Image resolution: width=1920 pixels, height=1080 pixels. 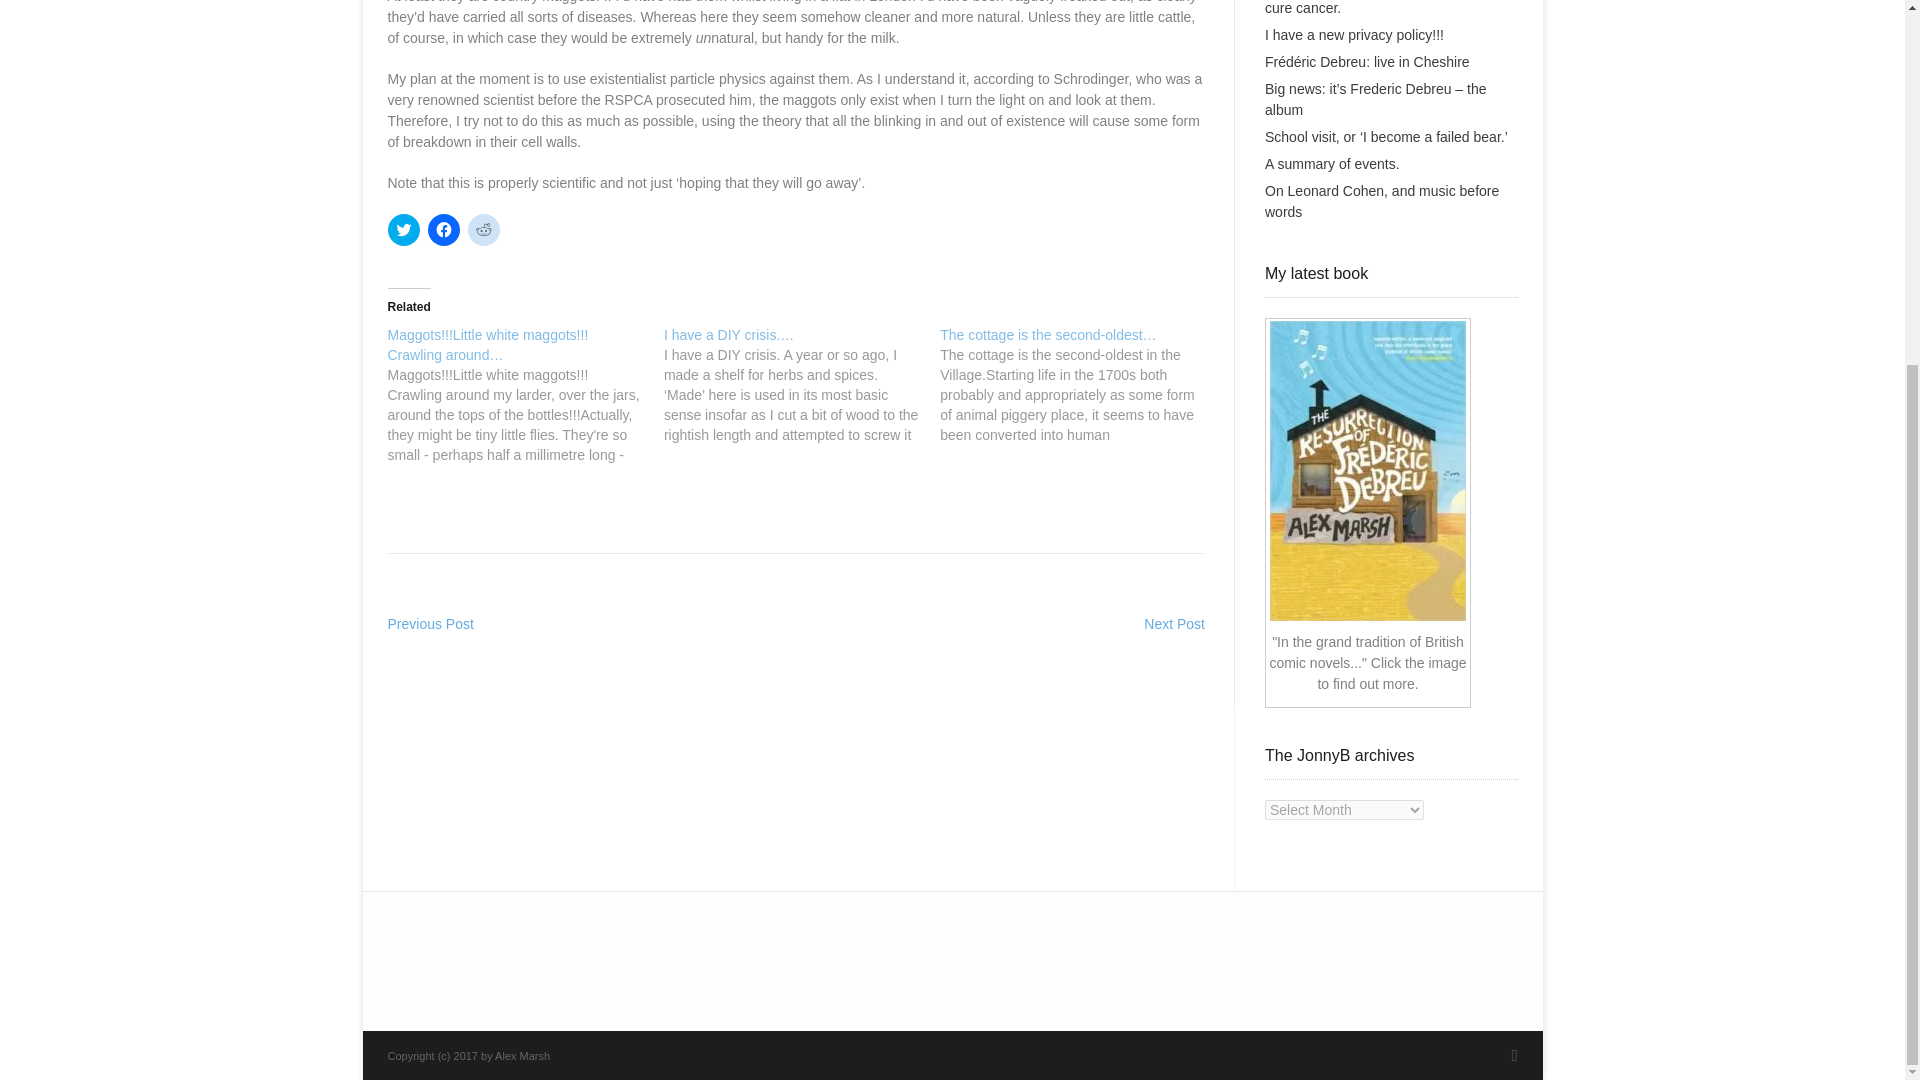 I want to click on On Leonard Cohen, and music before words, so click(x=1382, y=201).